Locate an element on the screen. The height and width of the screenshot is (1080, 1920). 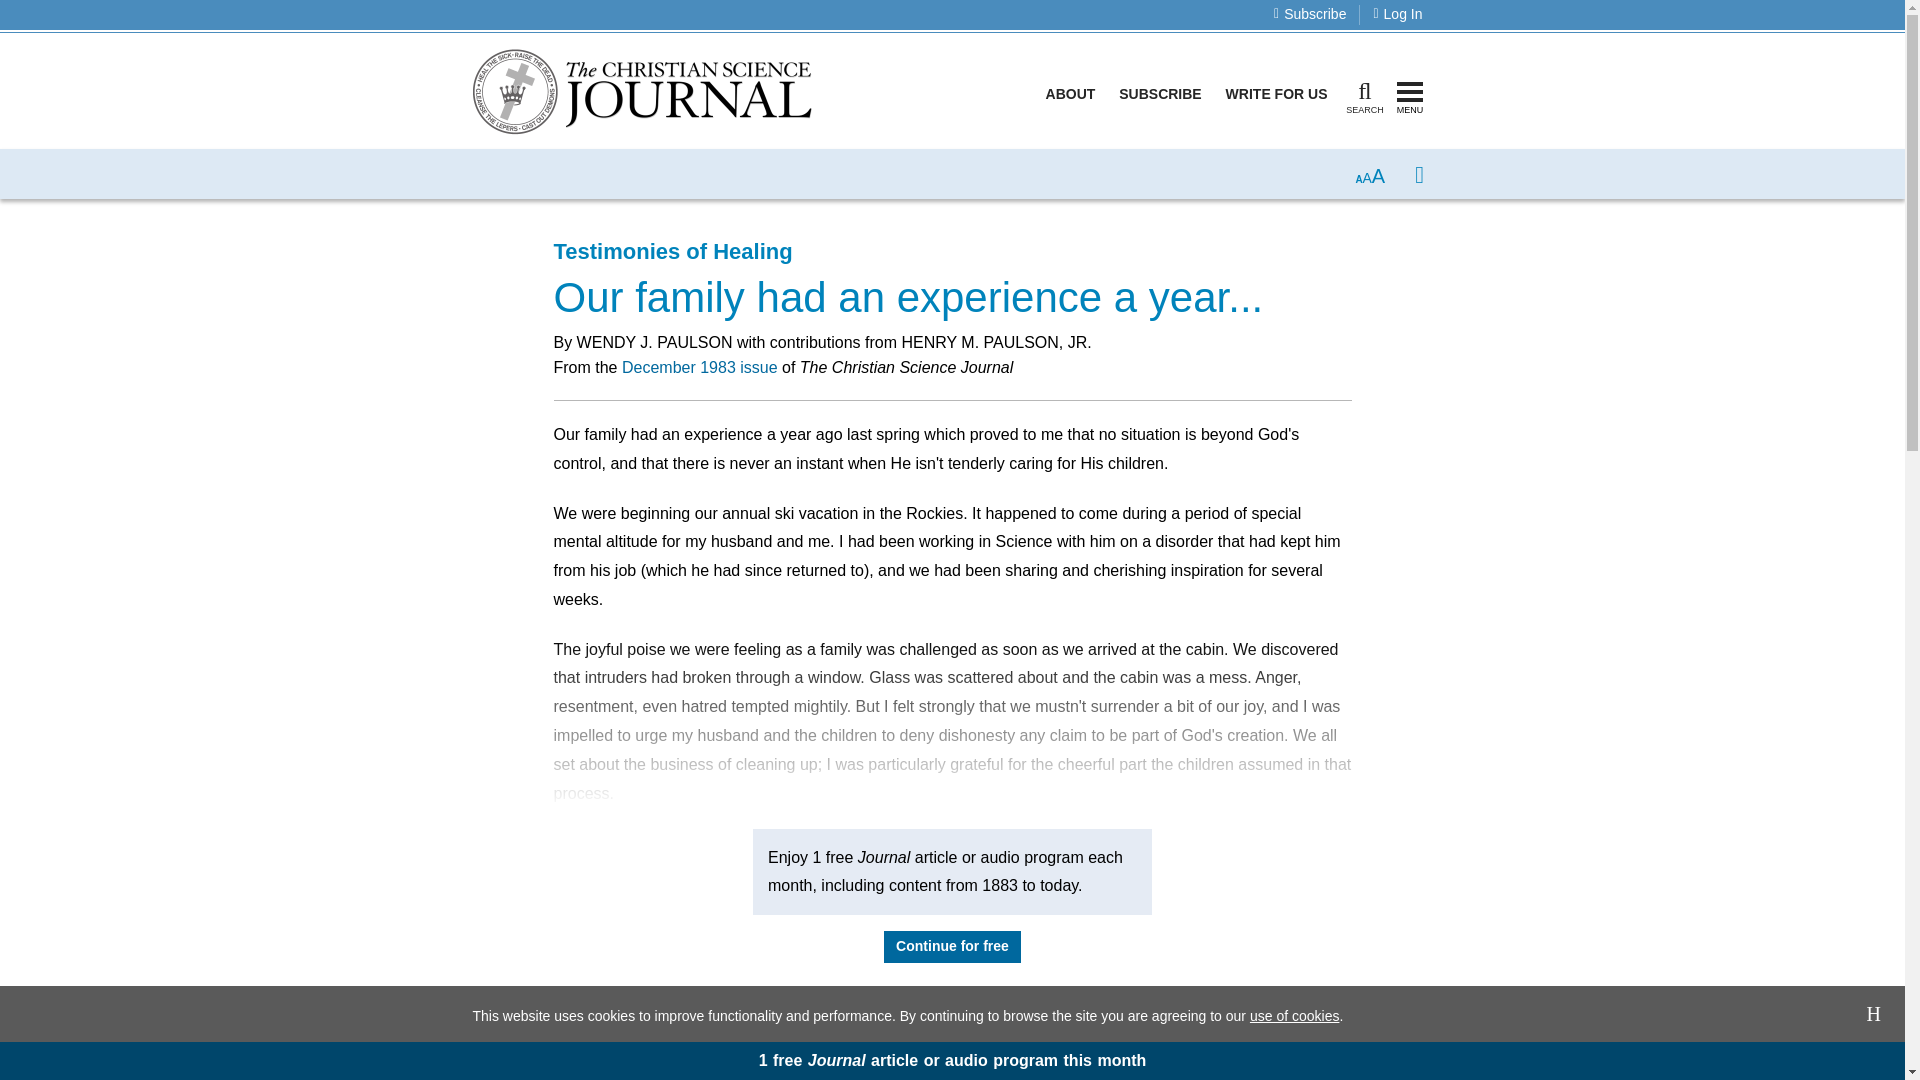
MENU is located at coordinates (1410, 93).